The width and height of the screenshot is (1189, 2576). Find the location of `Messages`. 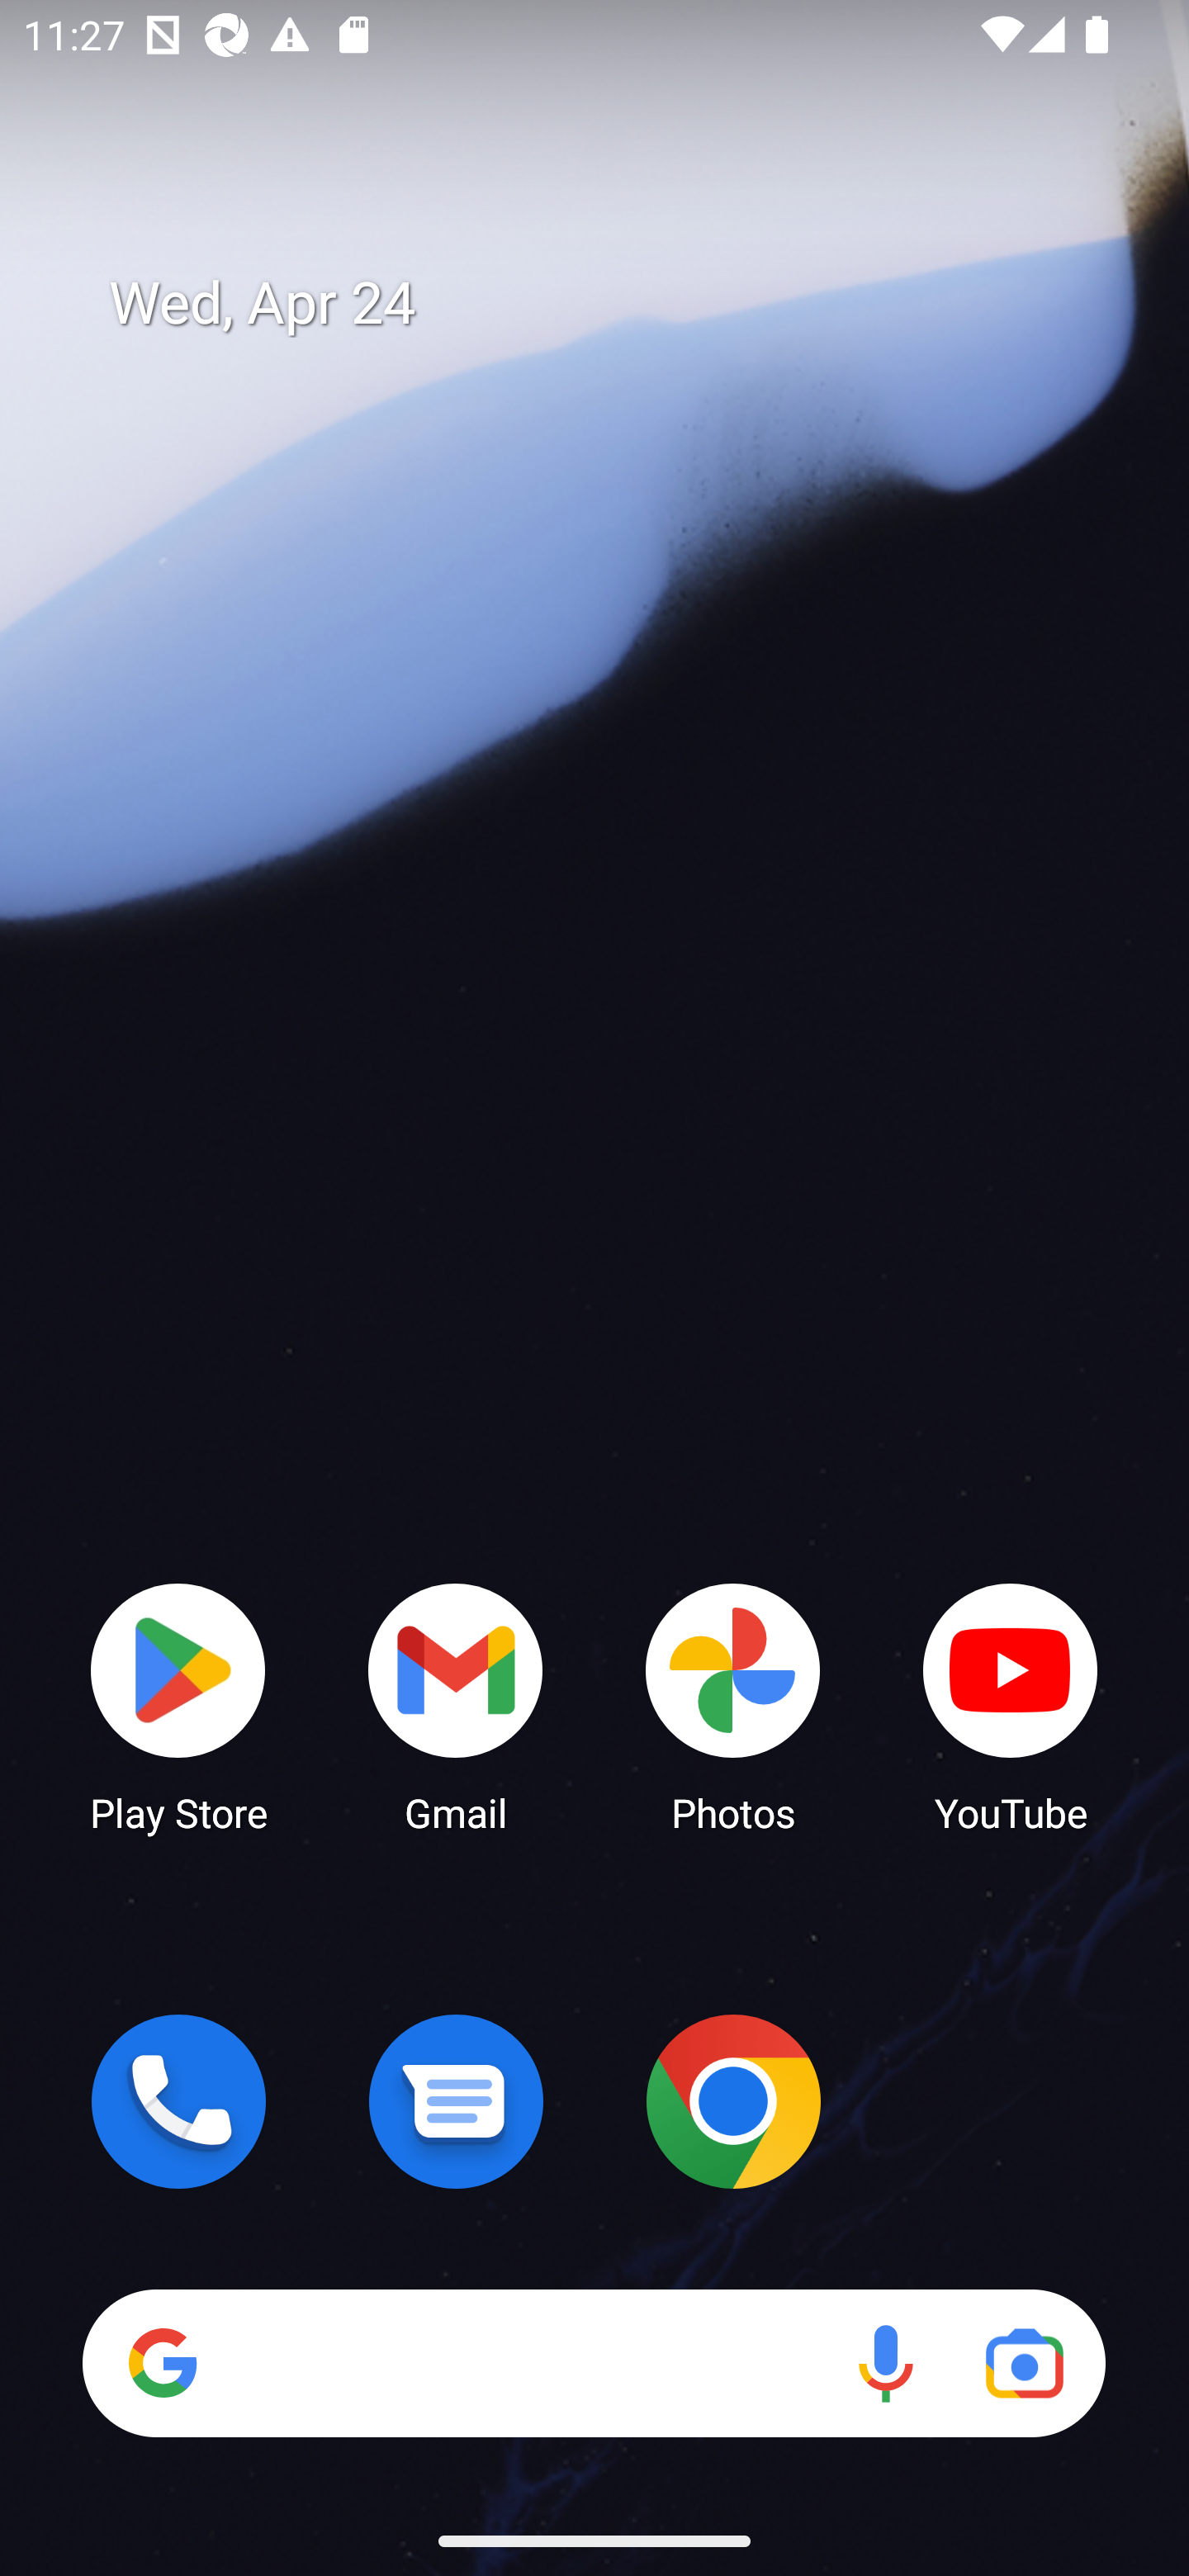

Messages is located at coordinates (456, 2101).